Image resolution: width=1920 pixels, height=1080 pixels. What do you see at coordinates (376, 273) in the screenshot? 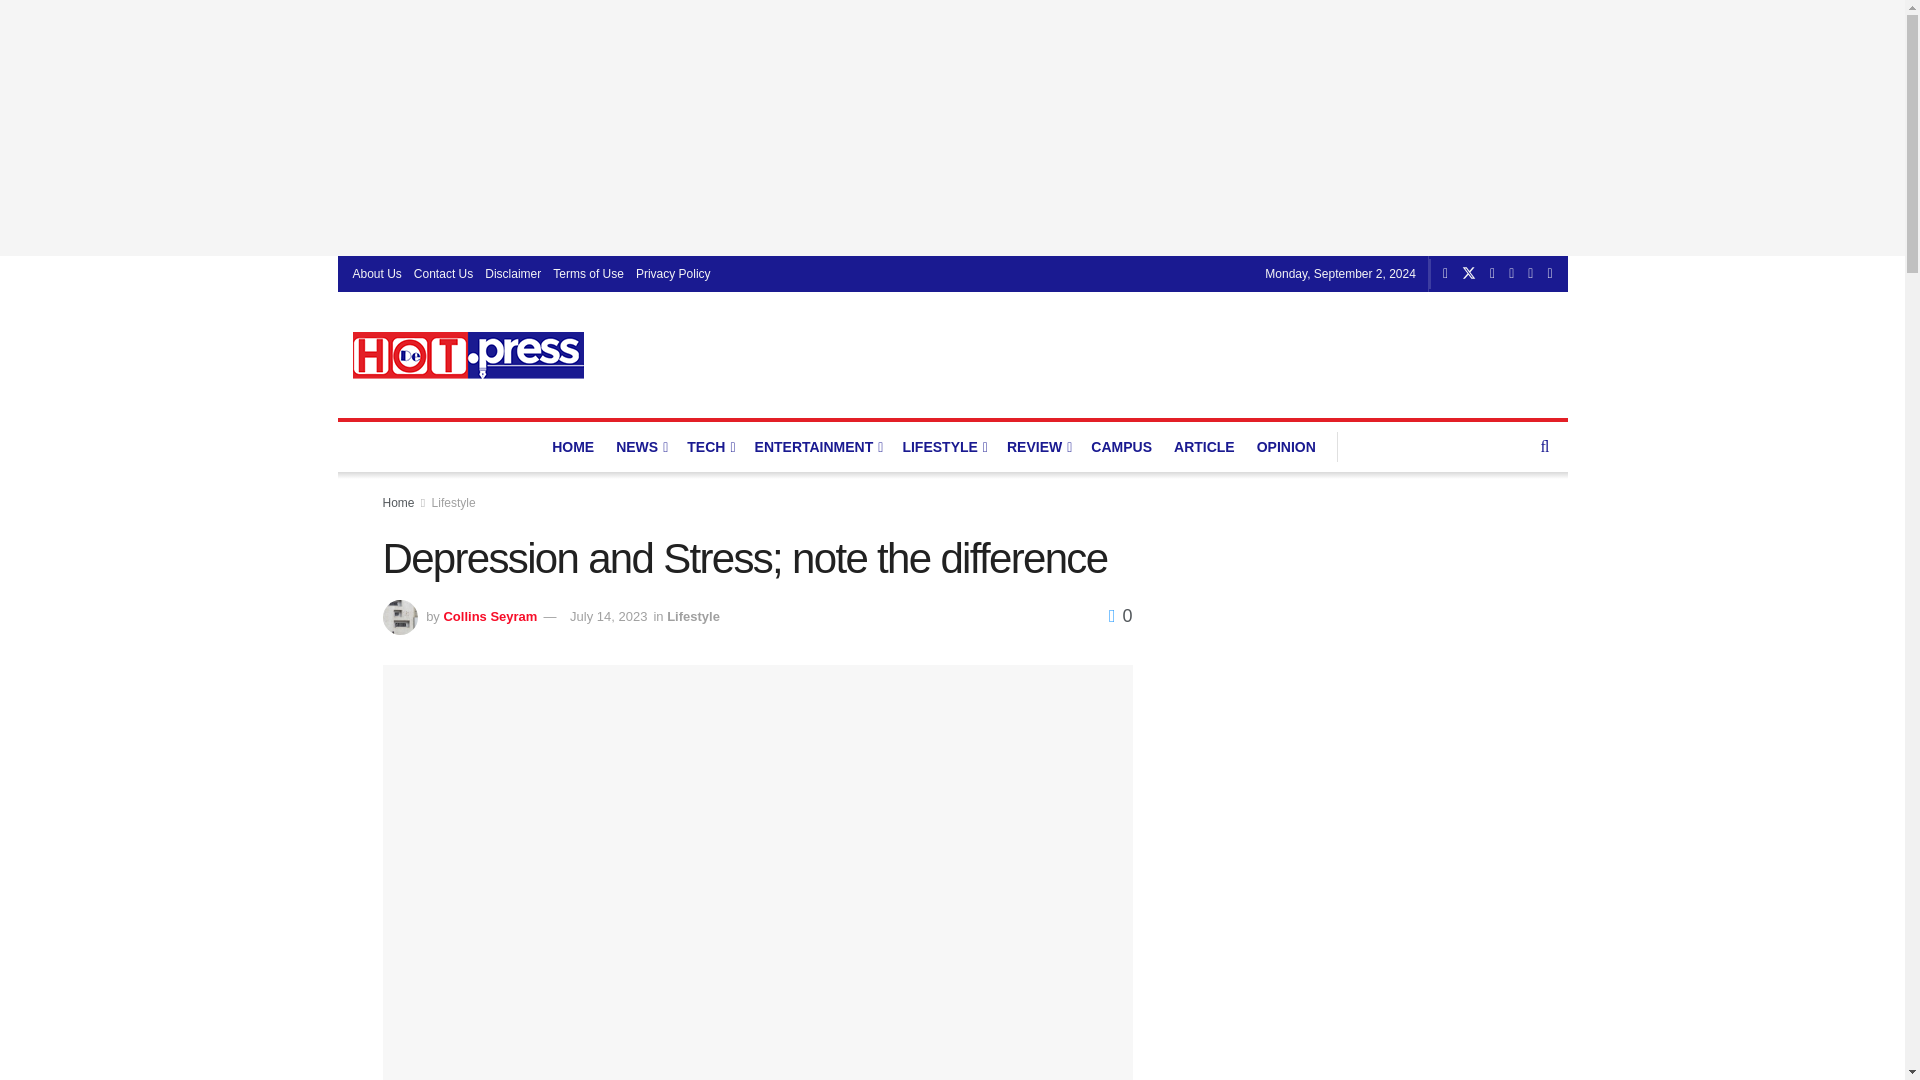
I see `About Us` at bounding box center [376, 273].